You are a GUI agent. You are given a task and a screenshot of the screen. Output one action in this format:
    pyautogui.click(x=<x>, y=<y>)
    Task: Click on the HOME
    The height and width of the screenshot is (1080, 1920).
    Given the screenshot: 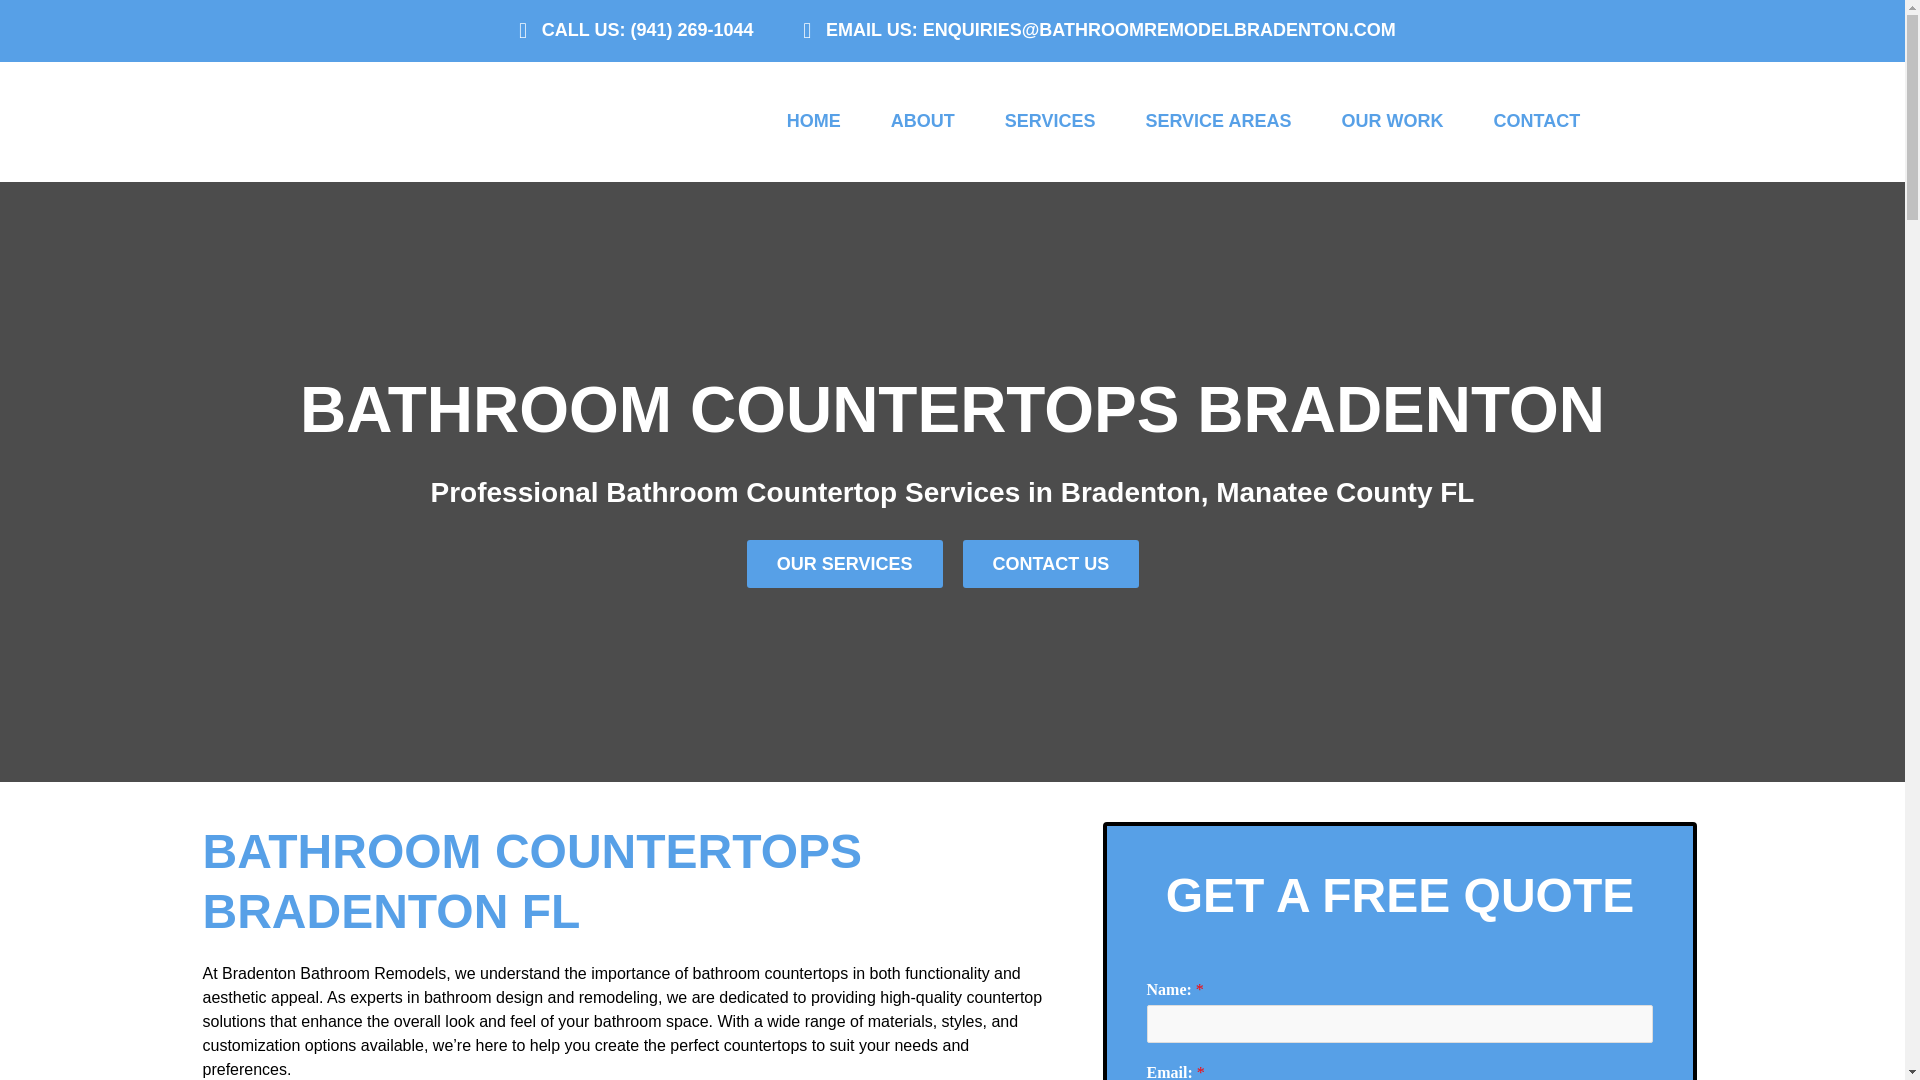 What is the action you would take?
    pyautogui.click(x=813, y=122)
    